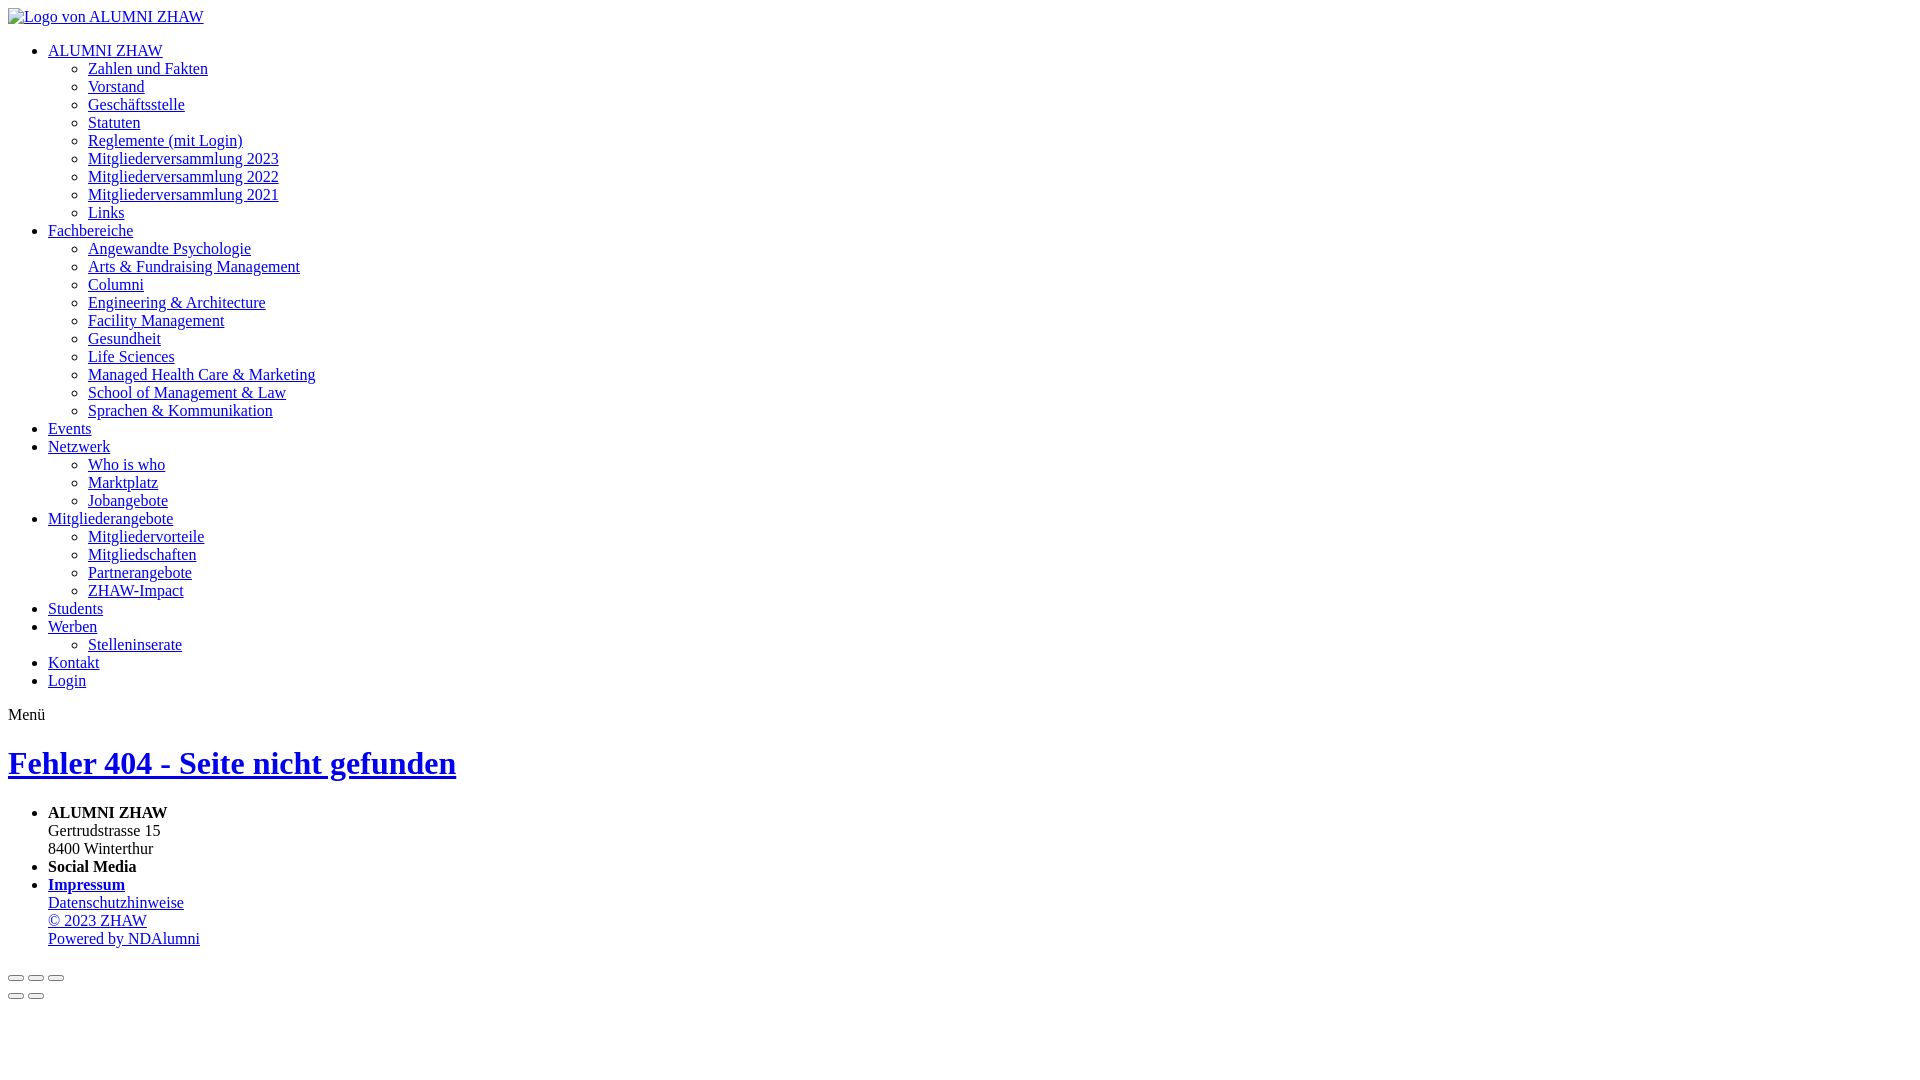  I want to click on Facility Management, so click(156, 320).